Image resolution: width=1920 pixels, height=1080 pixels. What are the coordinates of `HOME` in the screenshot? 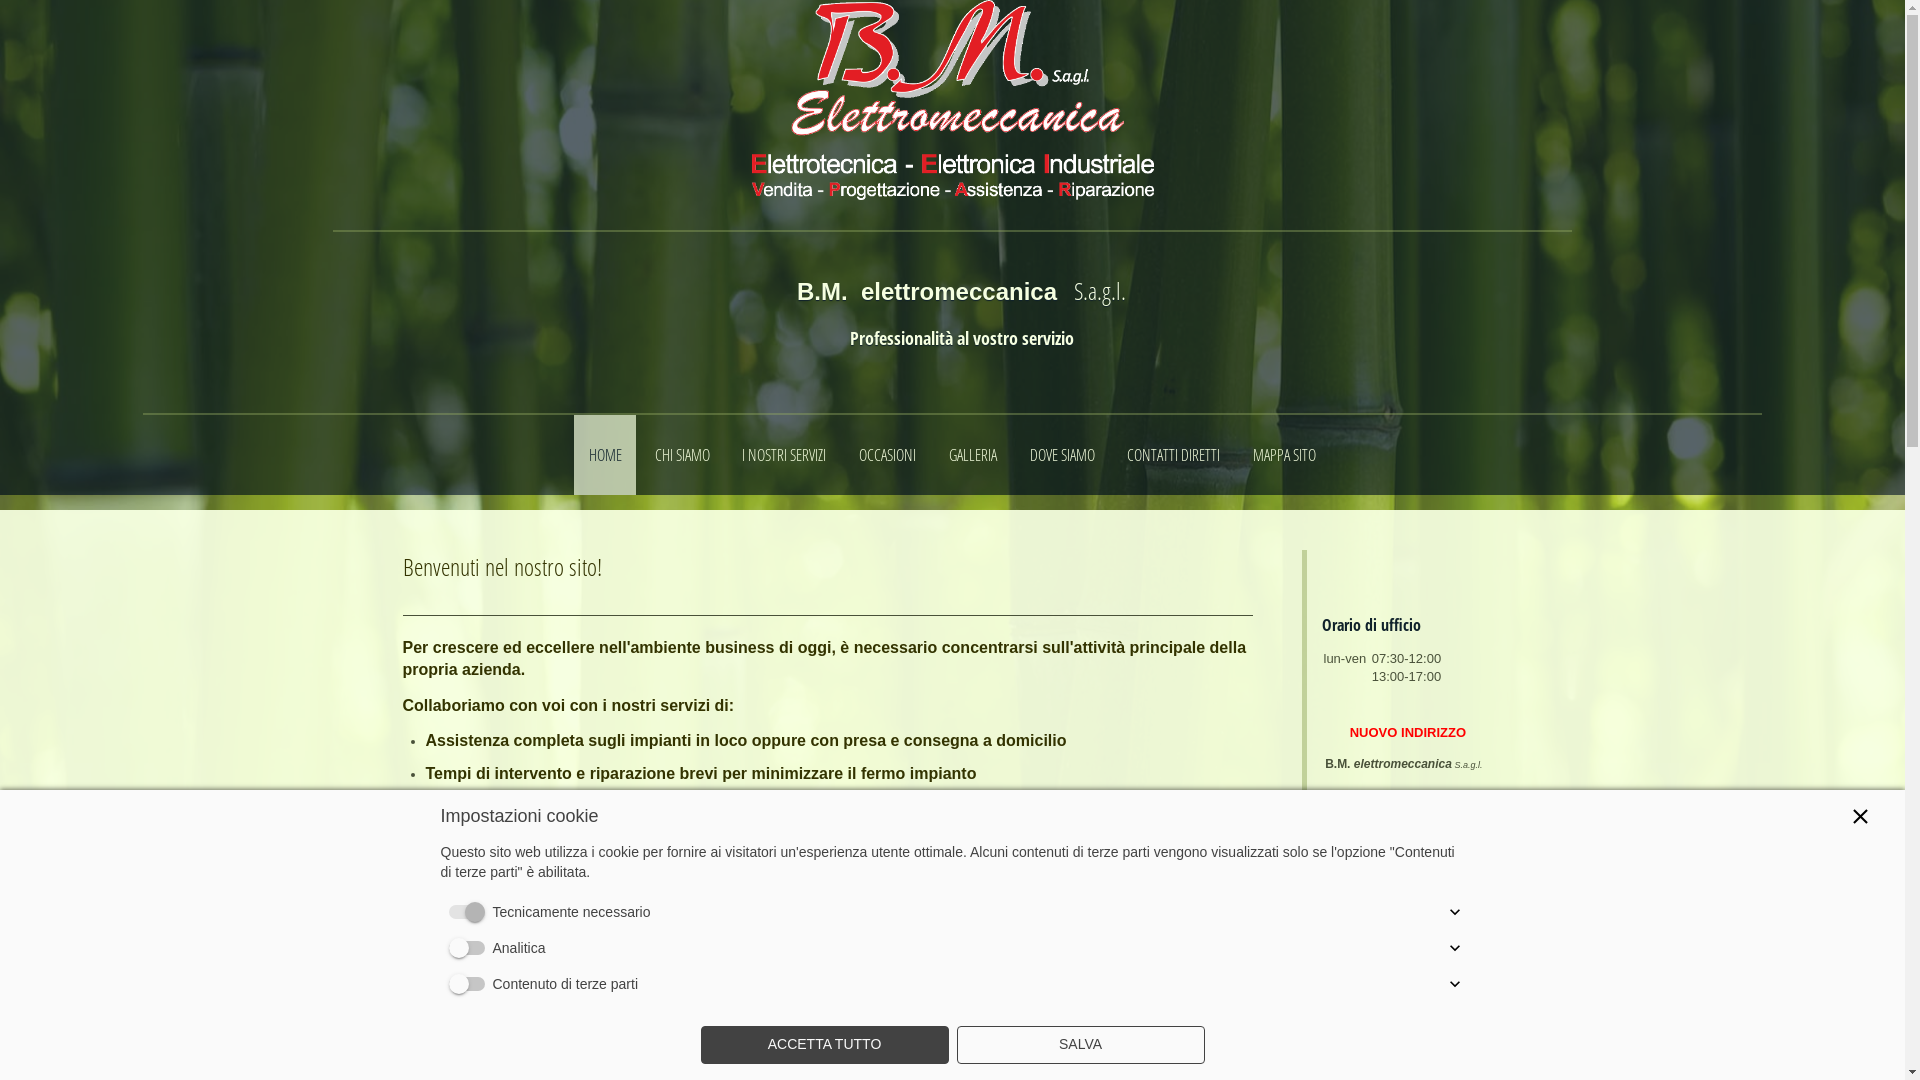 It's located at (605, 455).